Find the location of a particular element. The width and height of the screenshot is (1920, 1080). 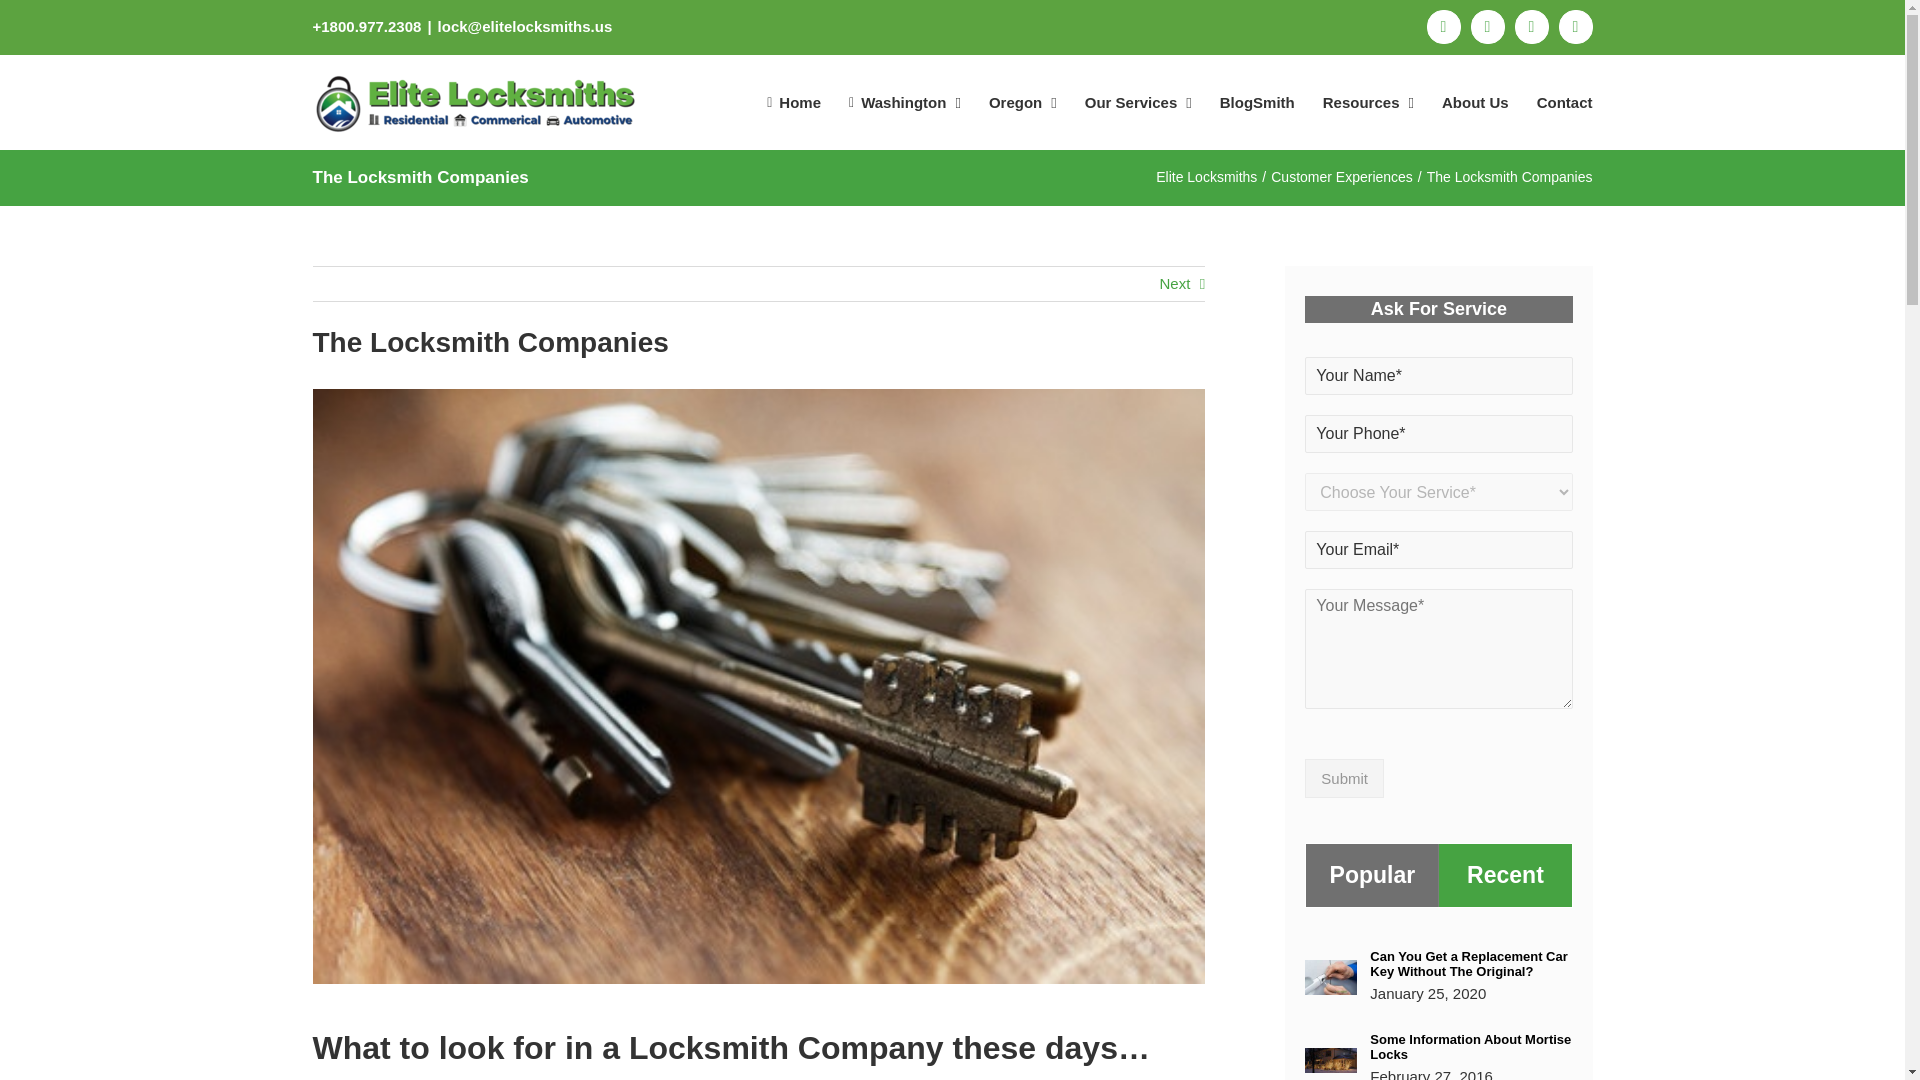

Pinterest is located at coordinates (1486, 26).